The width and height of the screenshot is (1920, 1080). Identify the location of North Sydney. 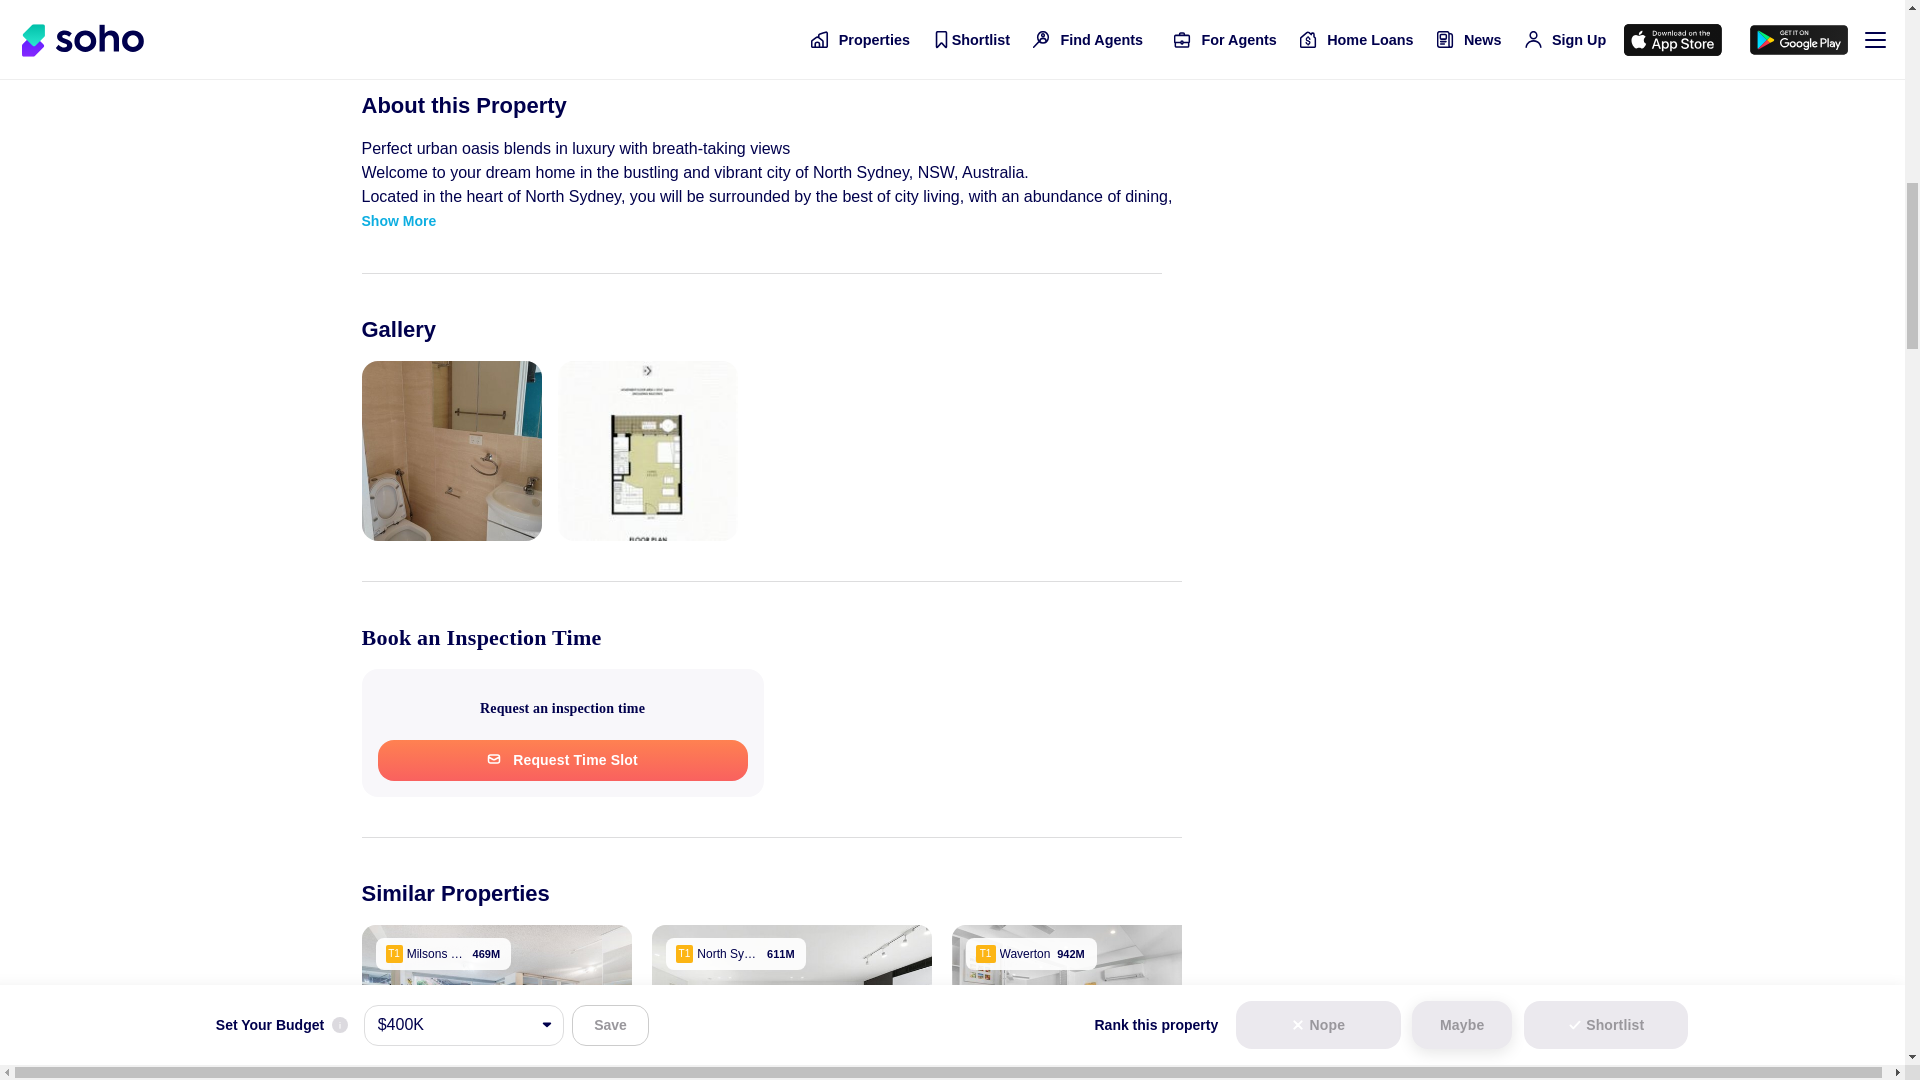
(736, 954).